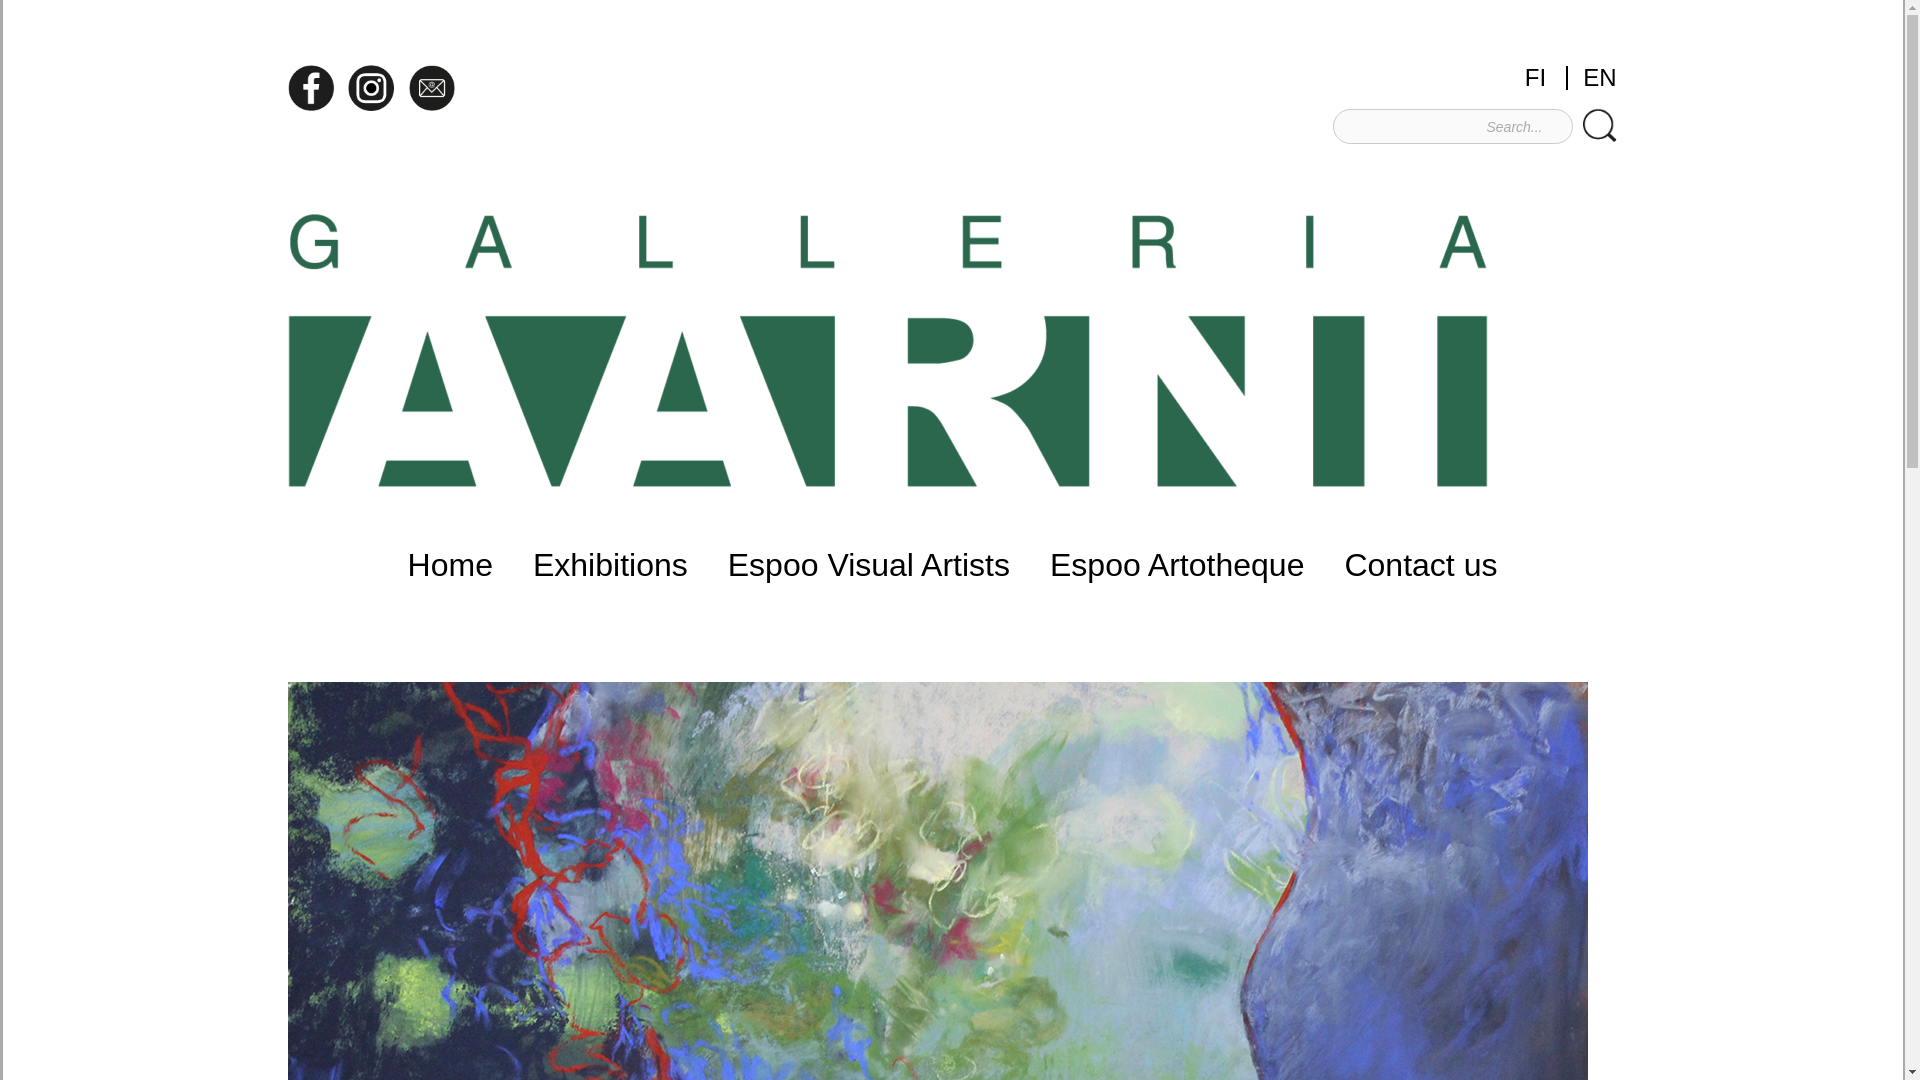 This screenshot has height=1080, width=1920. Describe the element at coordinates (1599, 125) in the screenshot. I see `Search` at that location.